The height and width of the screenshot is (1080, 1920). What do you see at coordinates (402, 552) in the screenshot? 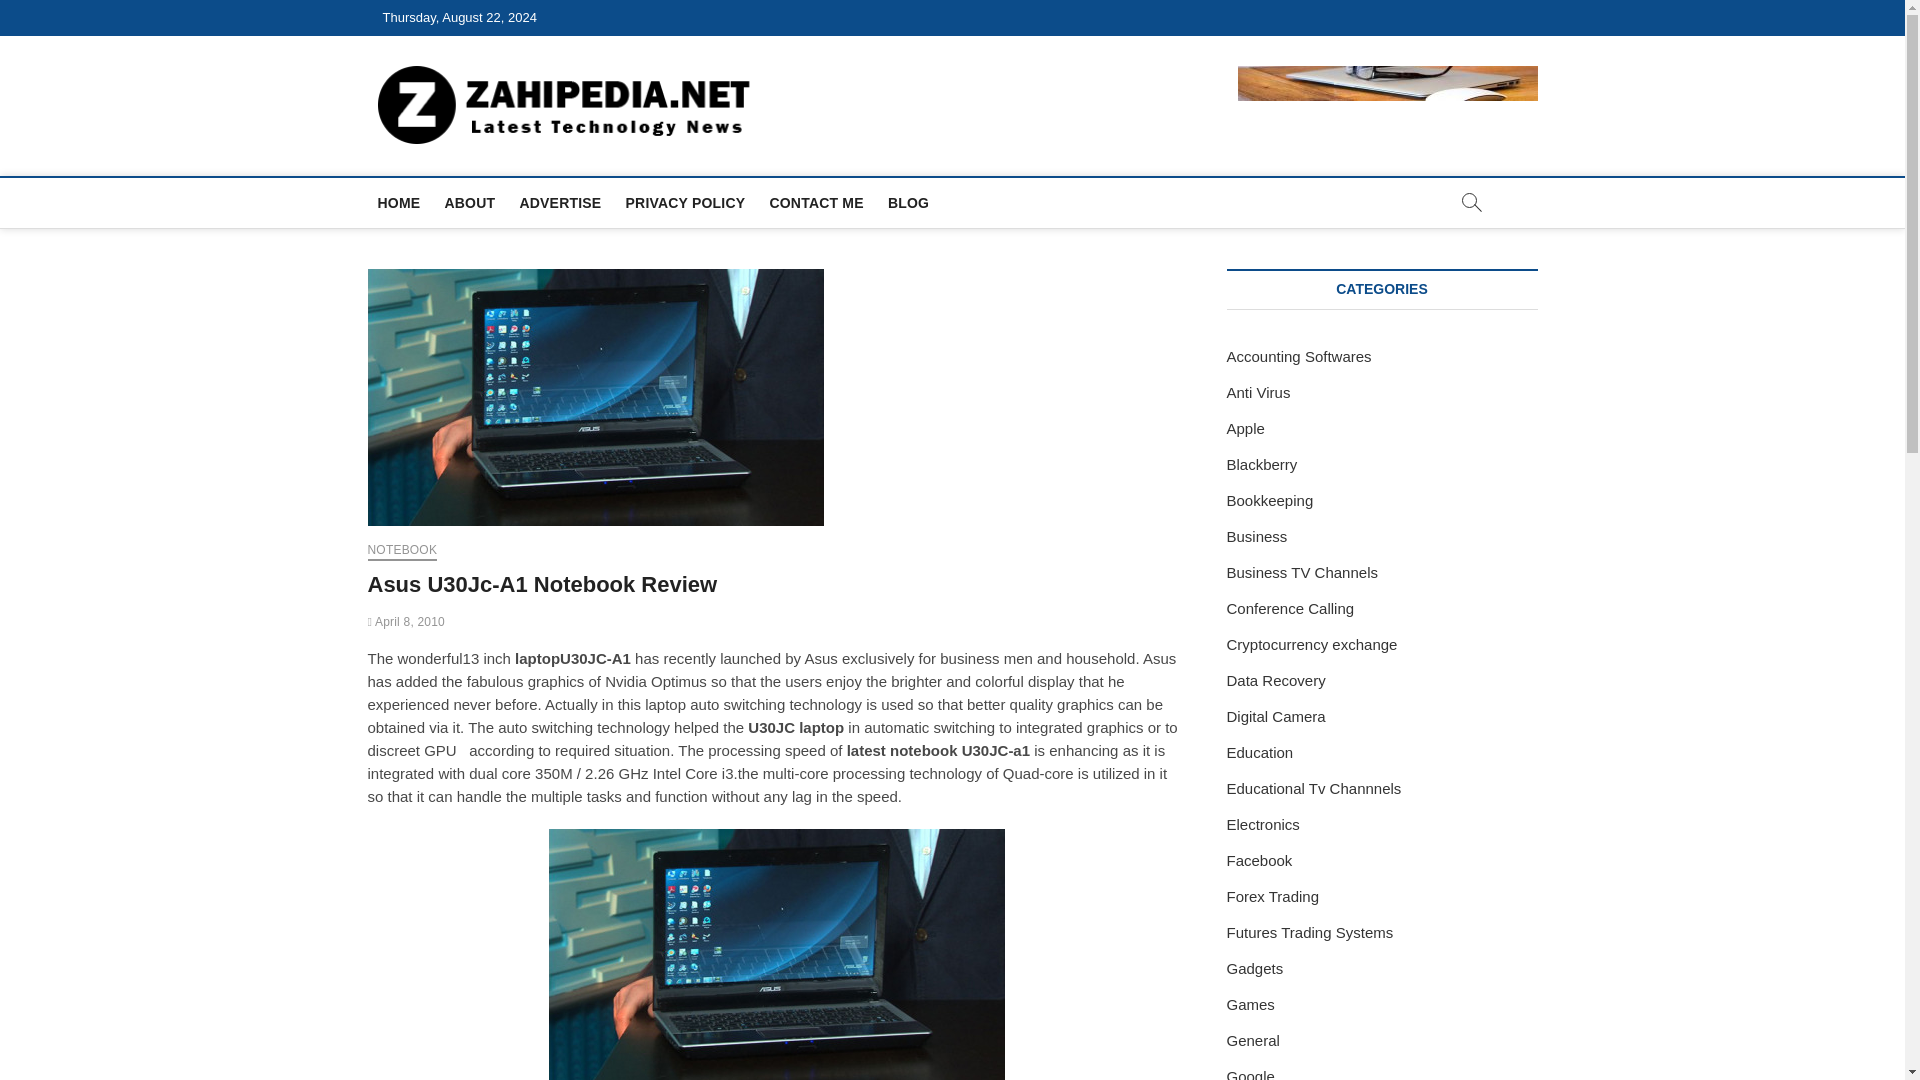
I see `NOTEBOOK` at bounding box center [402, 552].